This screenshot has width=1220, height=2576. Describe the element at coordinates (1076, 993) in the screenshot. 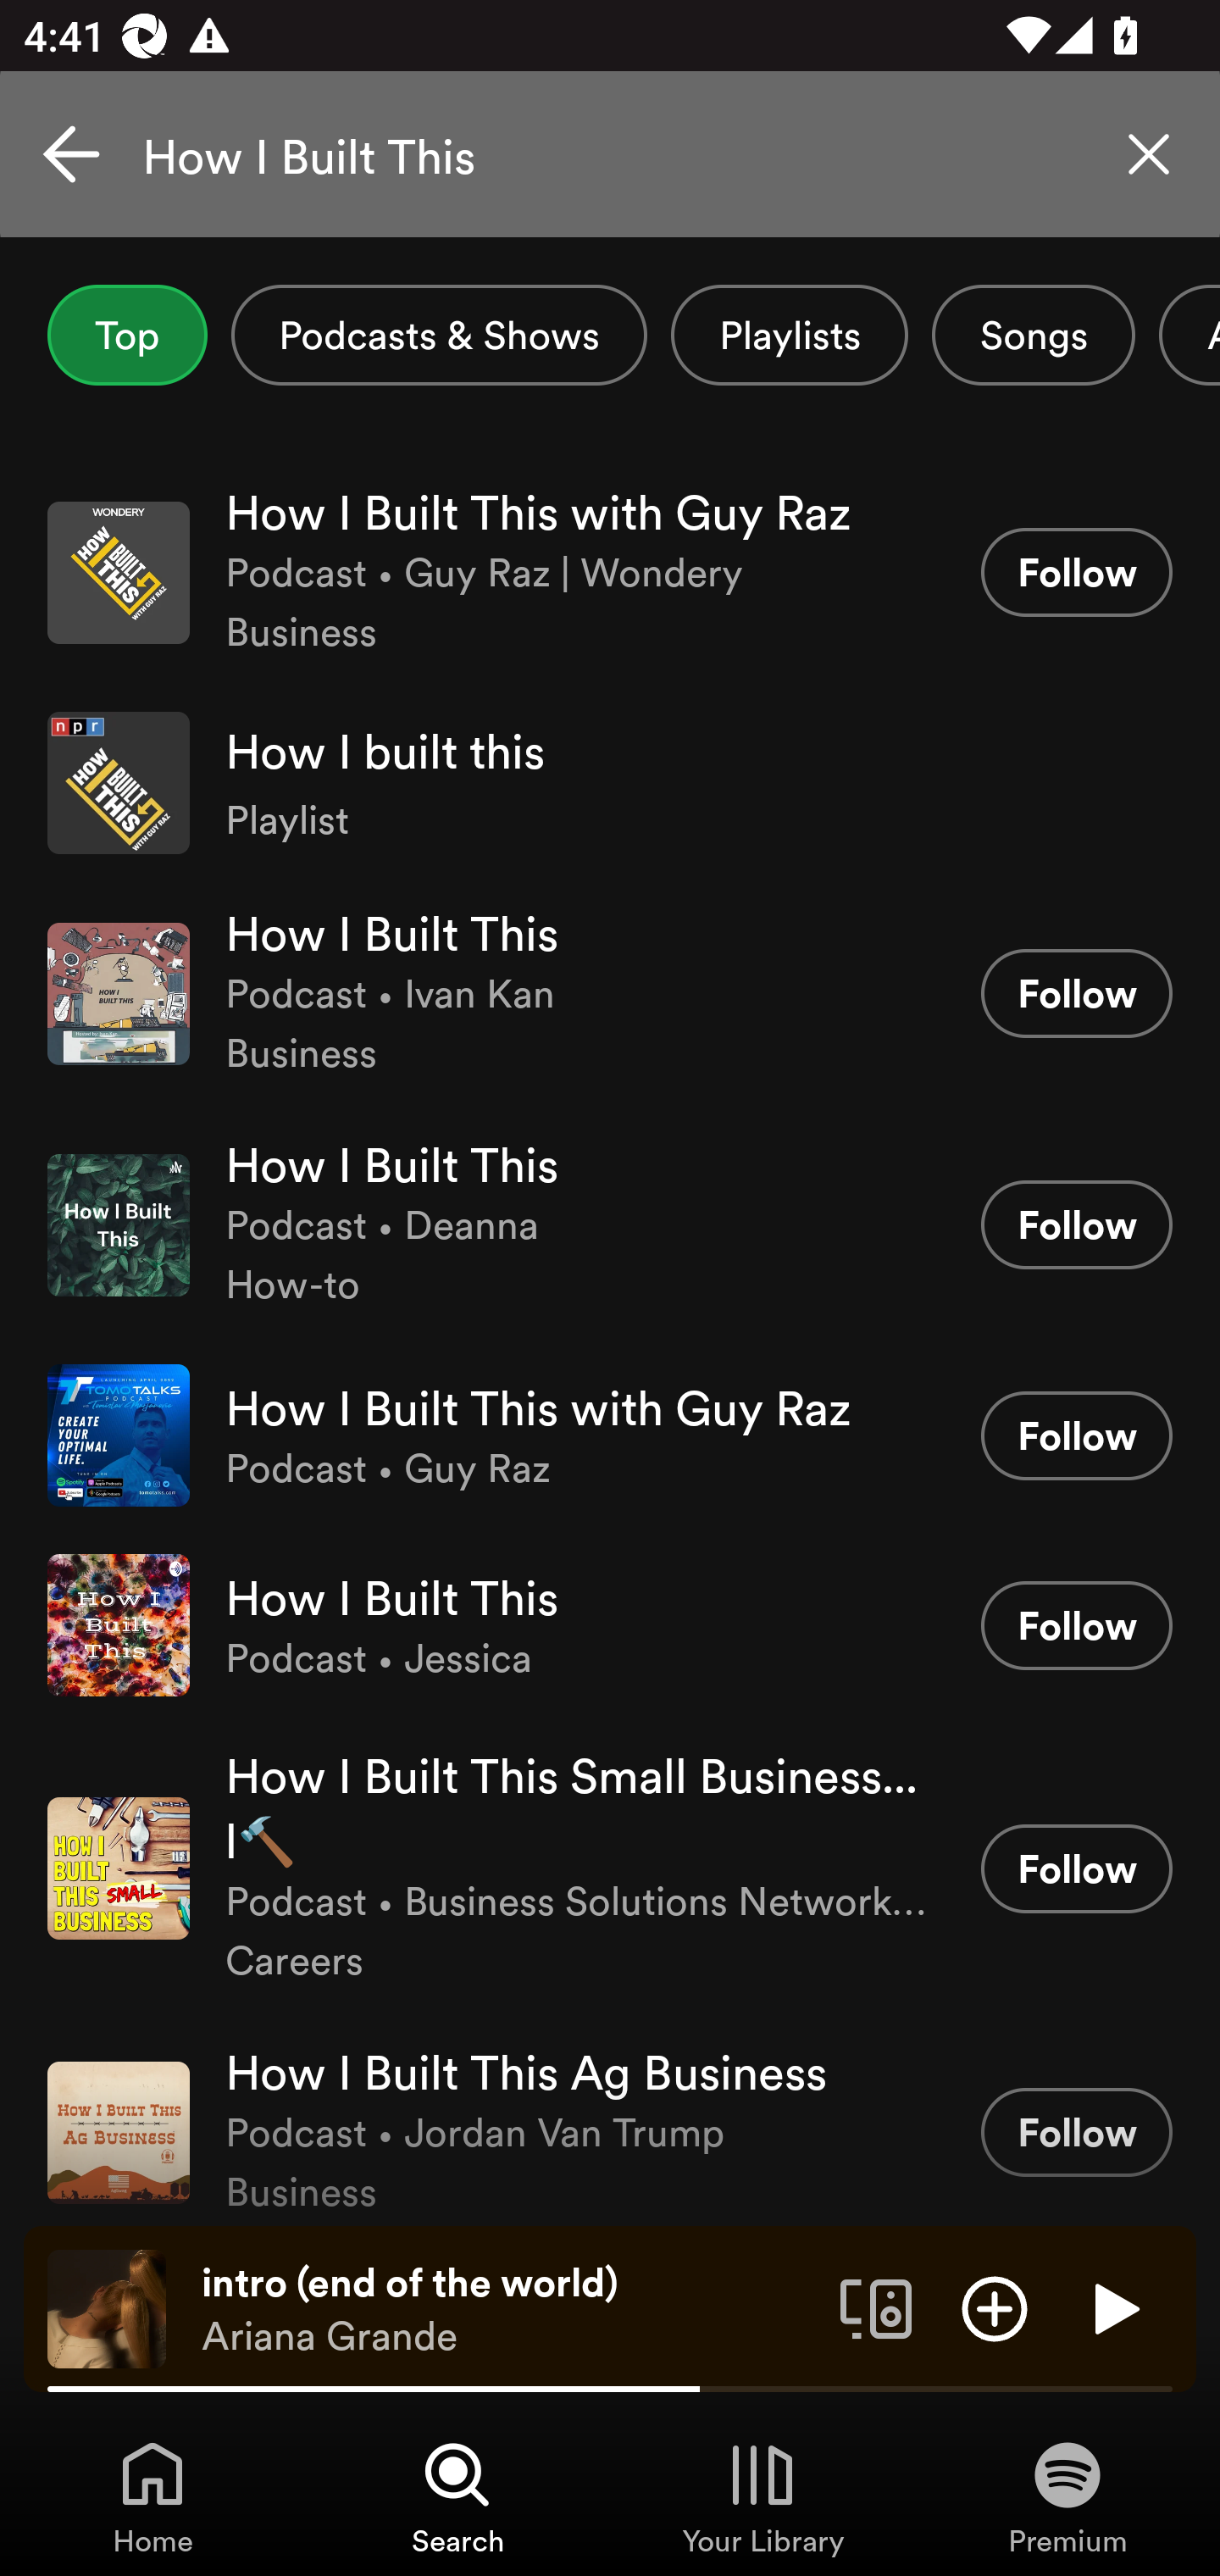

I see `Follow` at that location.